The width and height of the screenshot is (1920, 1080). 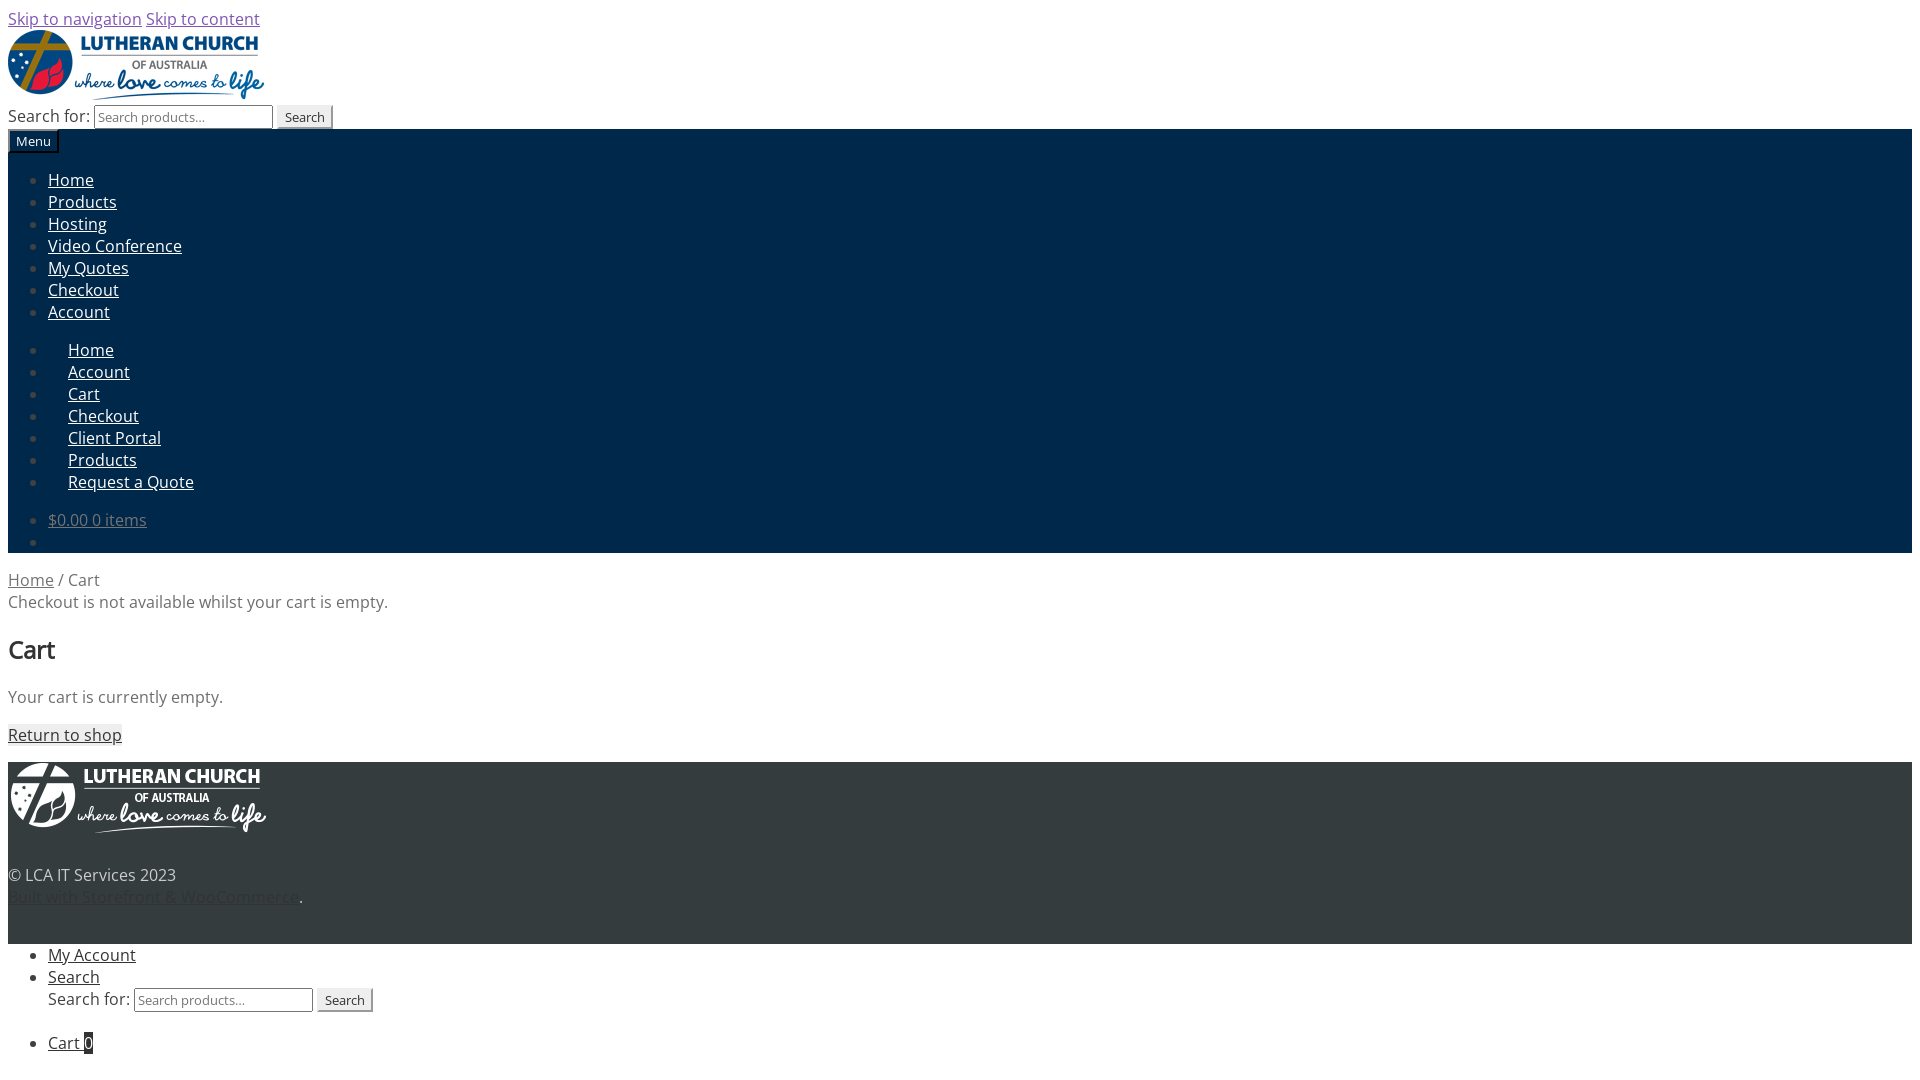 I want to click on Built with Storefront & WooCommerce, so click(x=154, y=897).